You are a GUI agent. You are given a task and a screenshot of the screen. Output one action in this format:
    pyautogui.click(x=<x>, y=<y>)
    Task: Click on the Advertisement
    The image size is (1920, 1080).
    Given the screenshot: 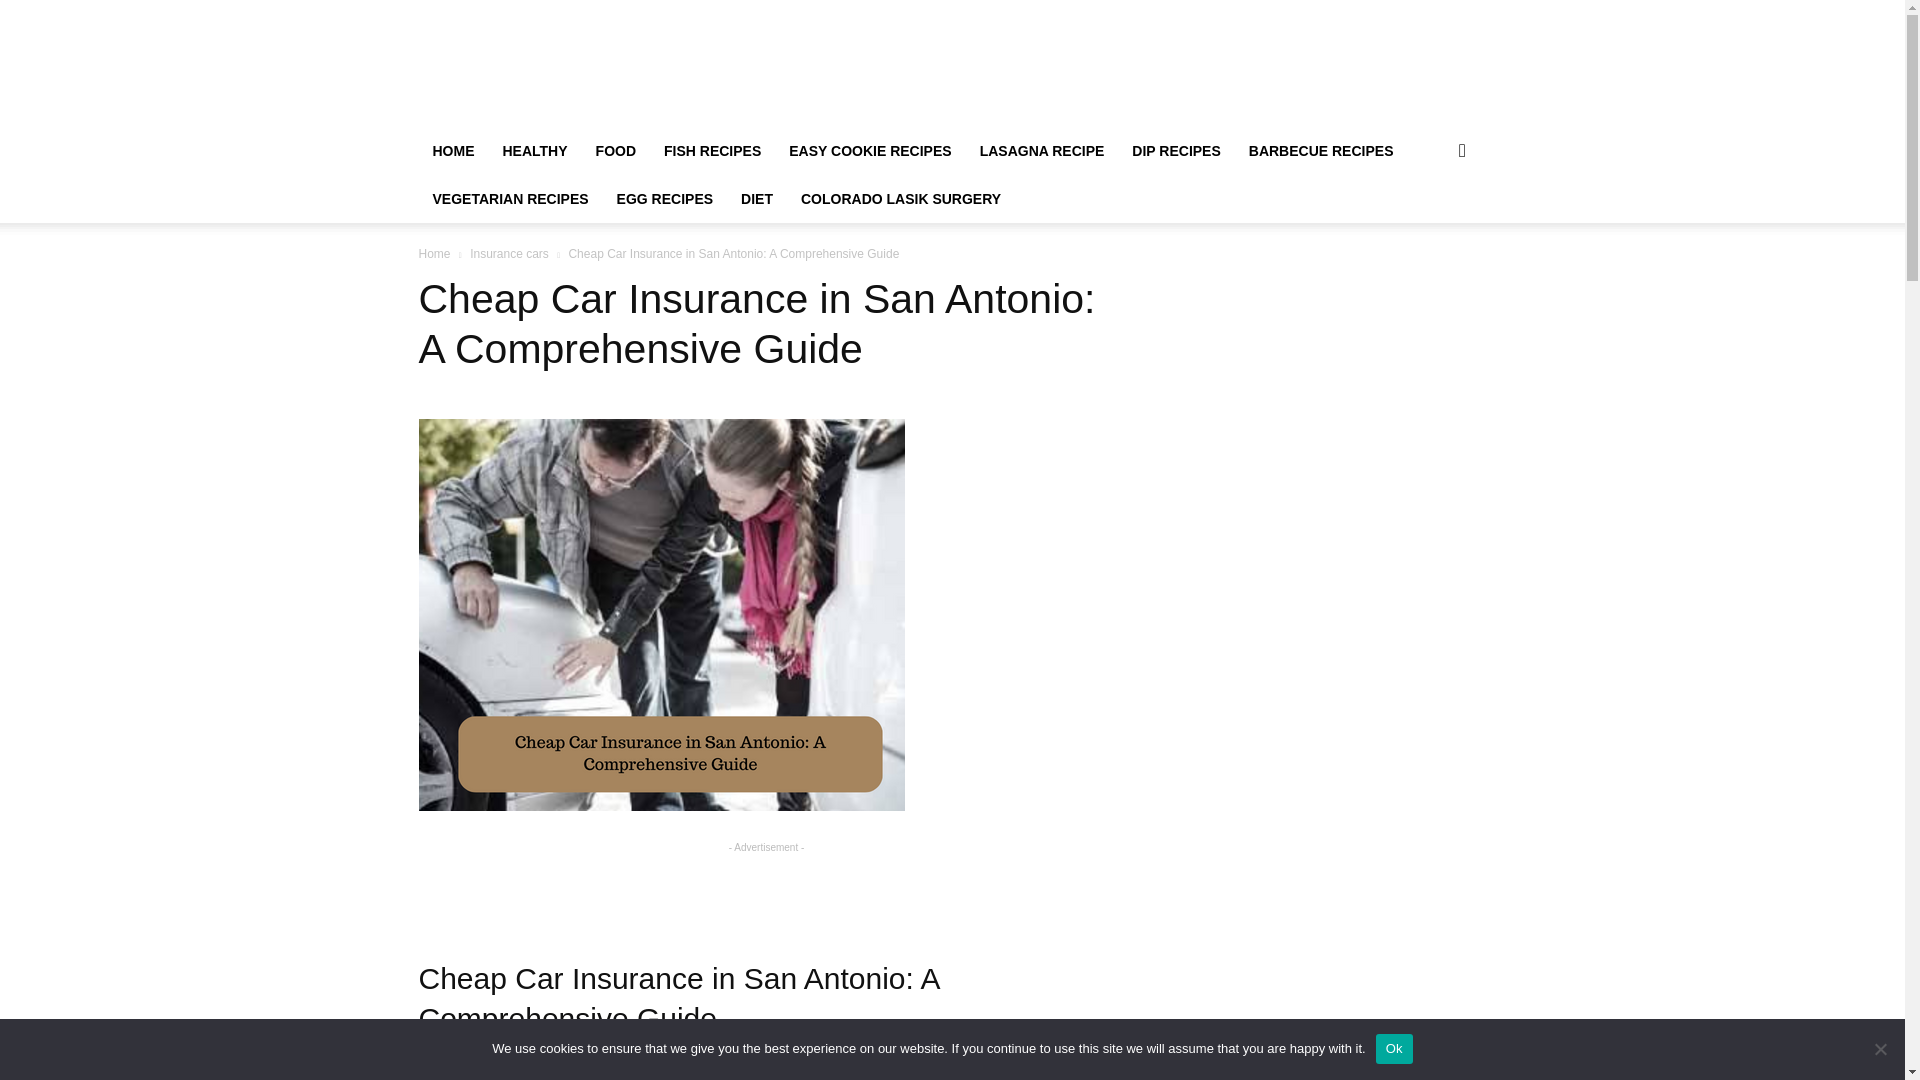 What is the action you would take?
    pyautogui.click(x=1122, y=72)
    